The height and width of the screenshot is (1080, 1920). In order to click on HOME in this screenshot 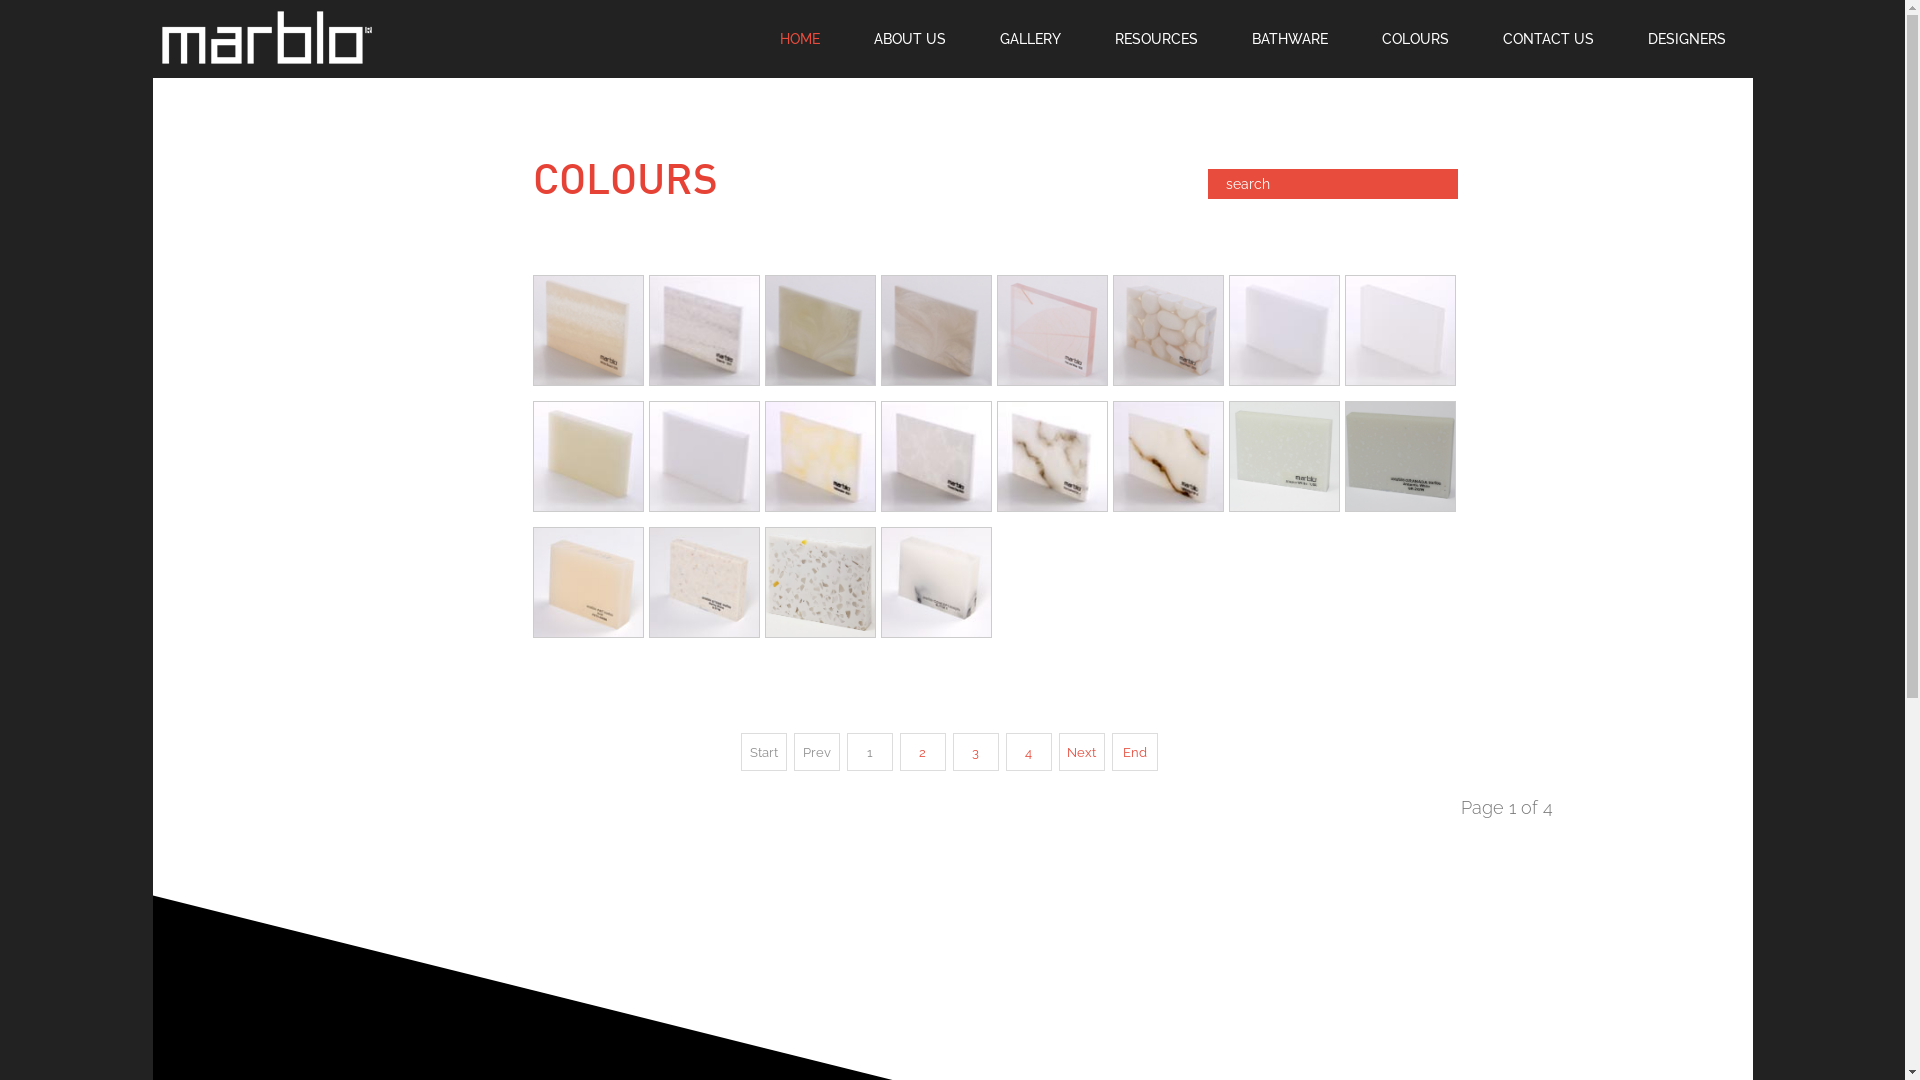, I will do `click(799, 38)`.